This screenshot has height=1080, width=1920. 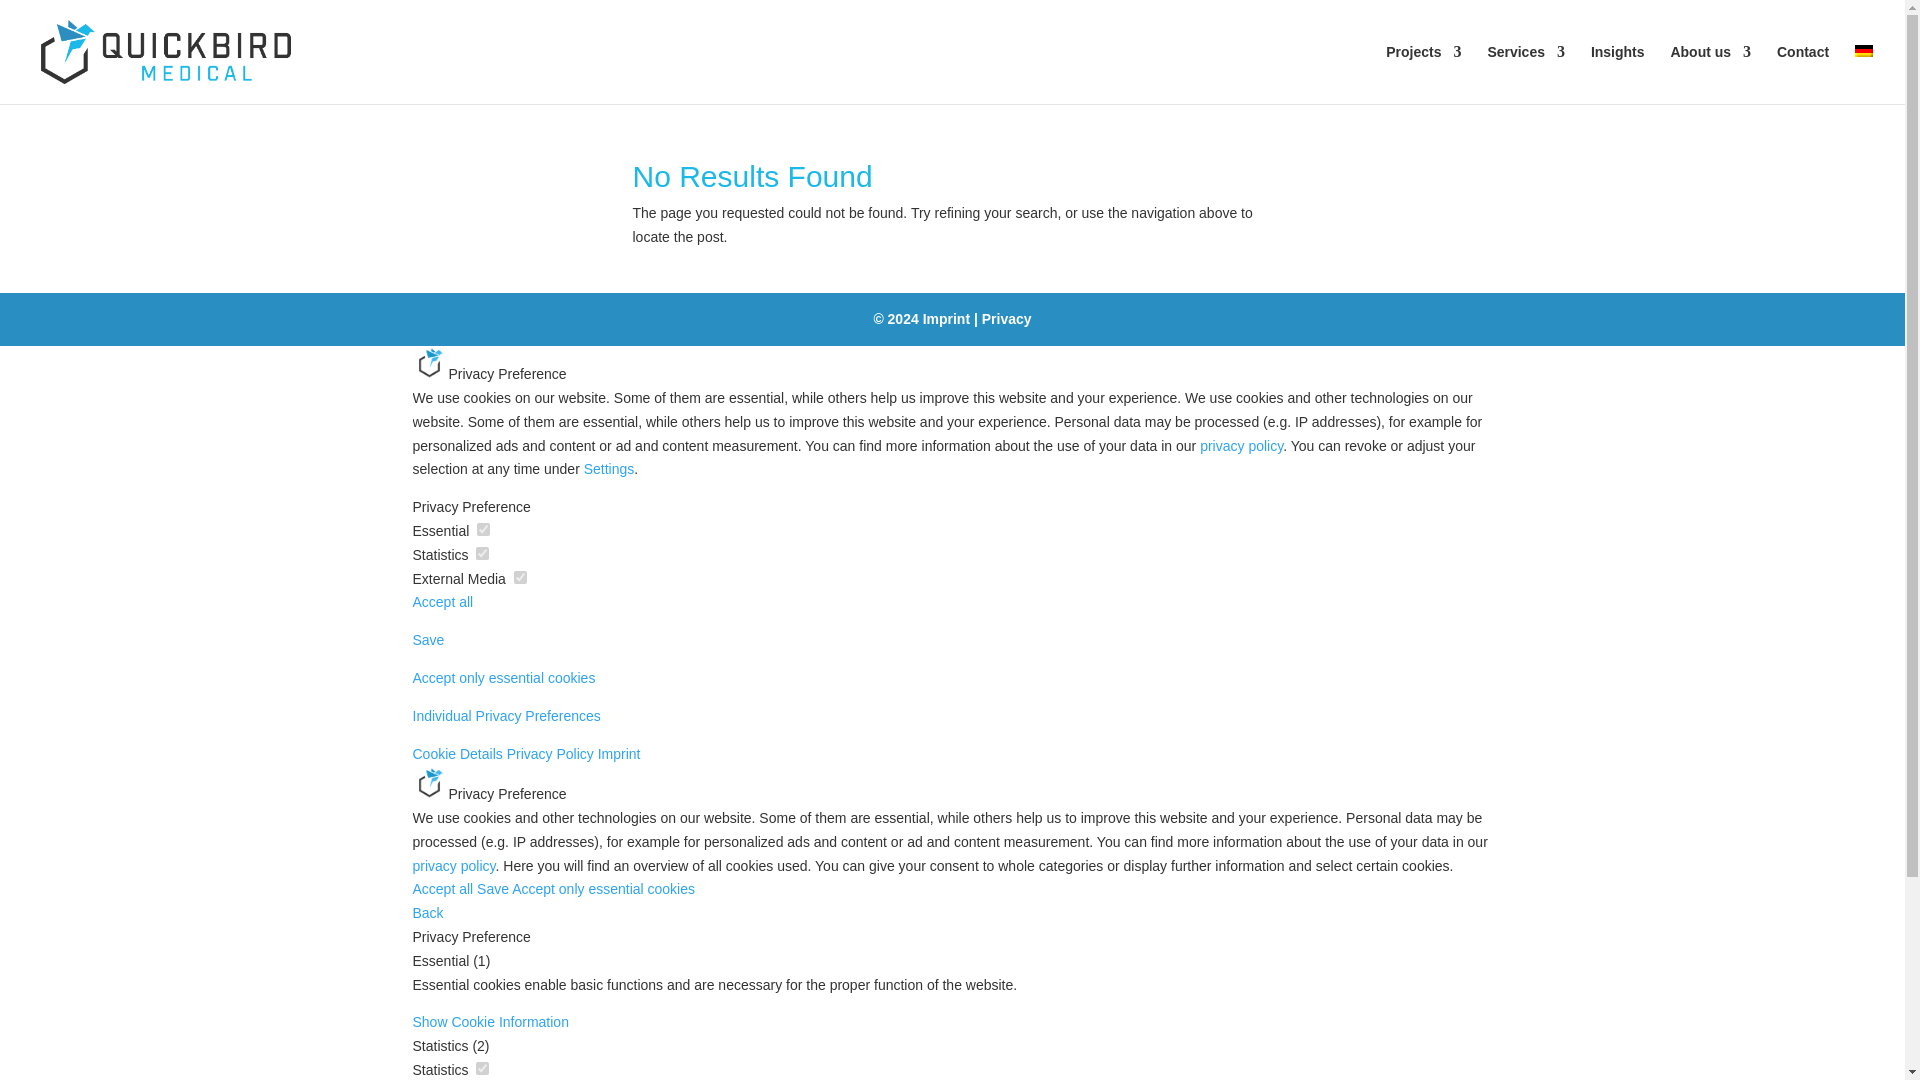 What do you see at coordinates (946, 319) in the screenshot?
I see `Imprint` at bounding box center [946, 319].